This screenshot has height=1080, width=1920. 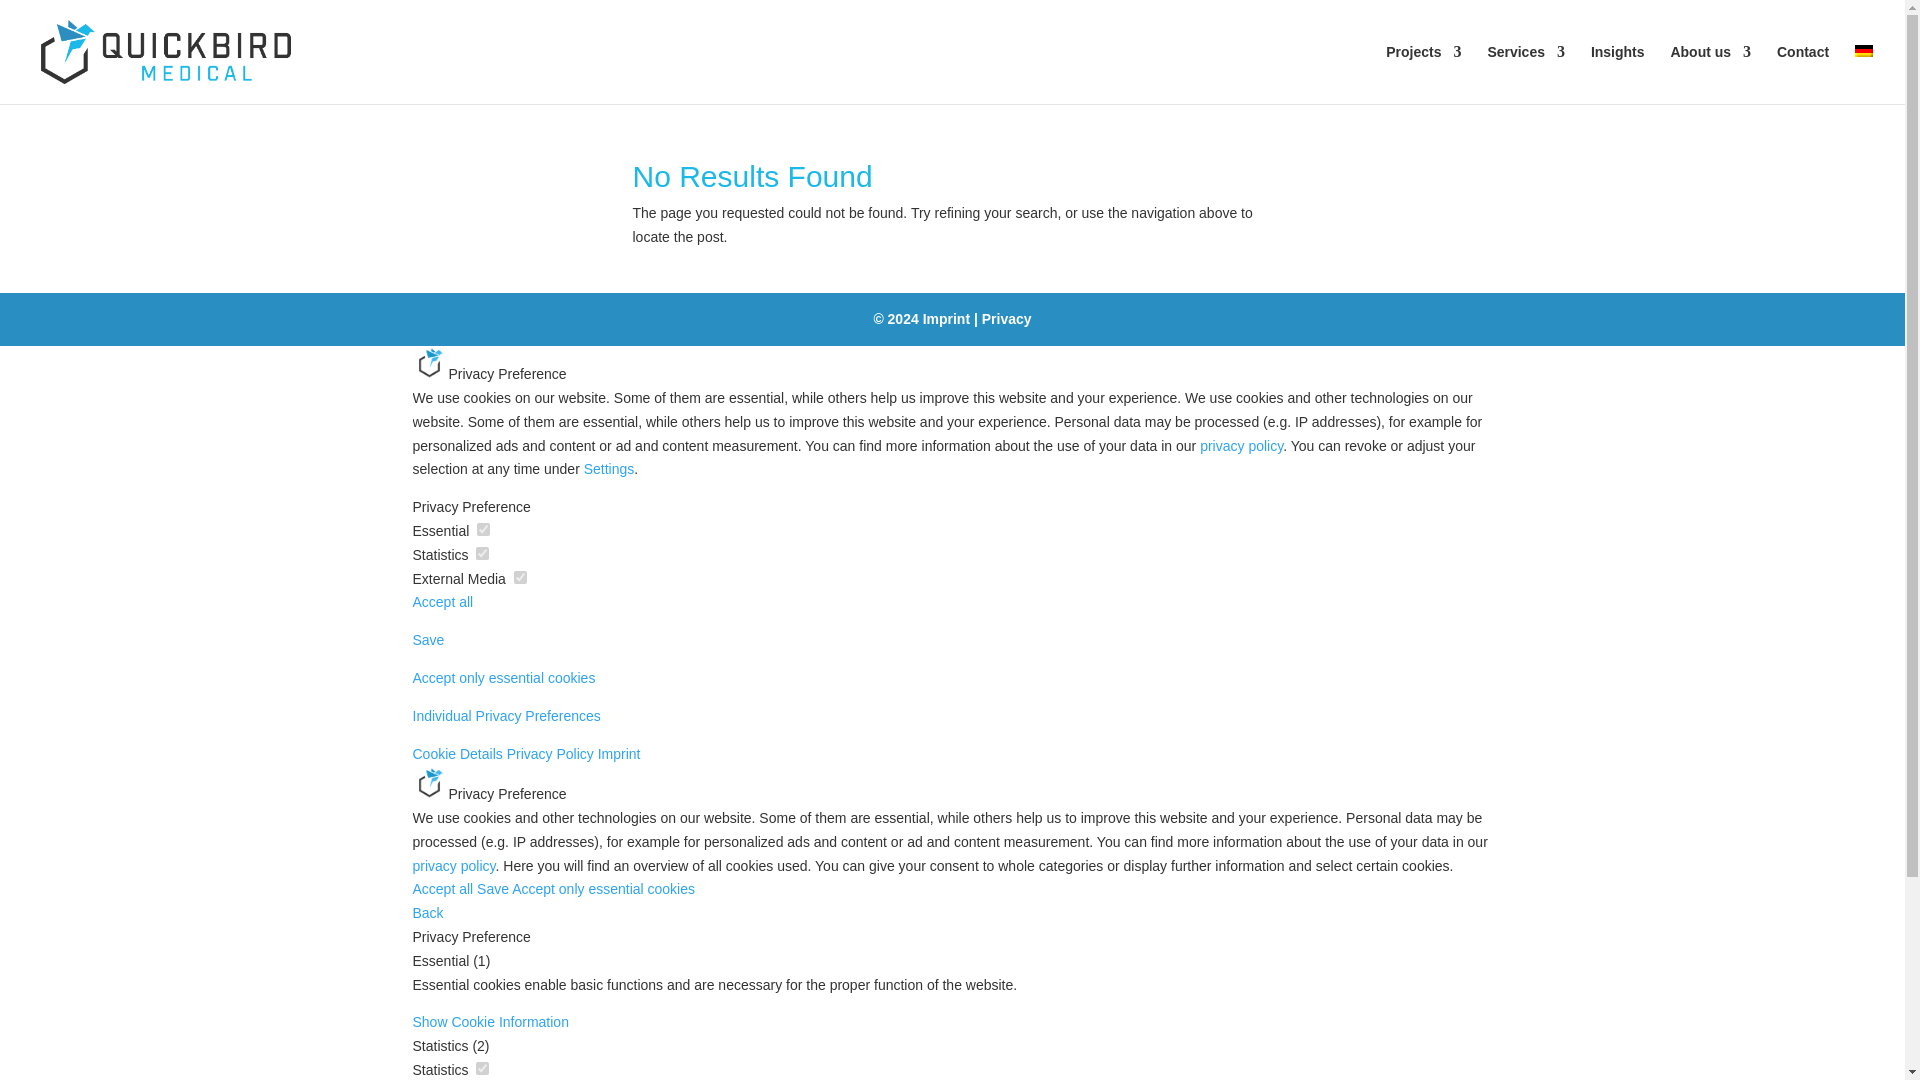 What do you see at coordinates (946, 319) in the screenshot?
I see `Imprint` at bounding box center [946, 319].